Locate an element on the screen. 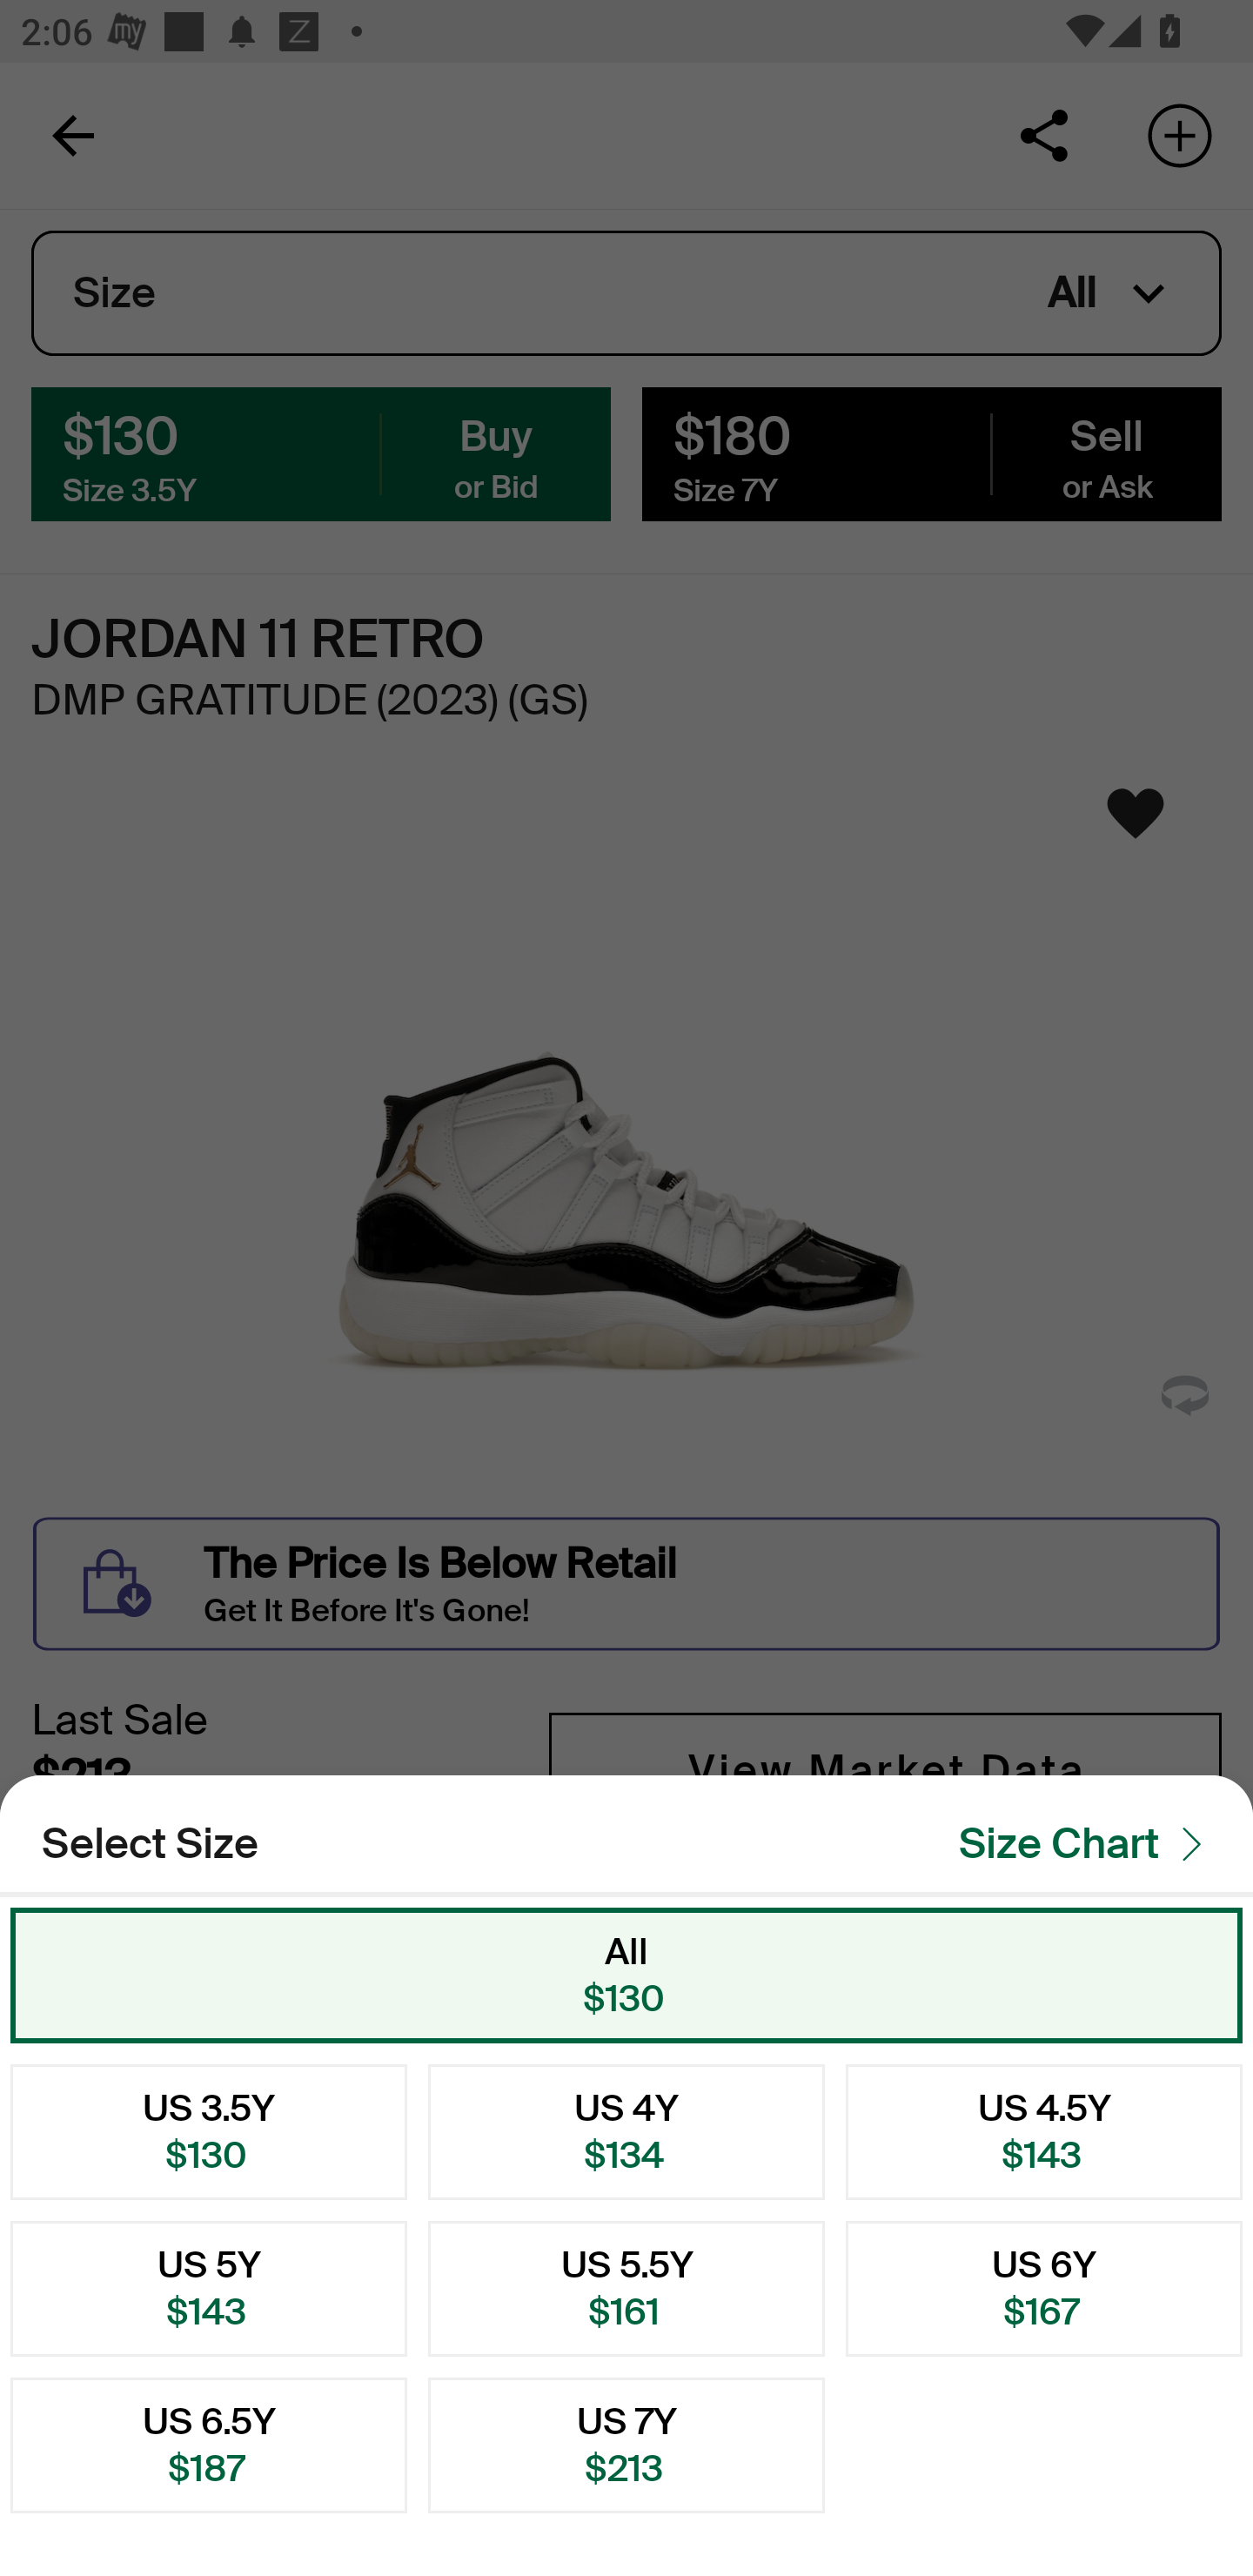 Image resolution: width=1253 pixels, height=2576 pixels. US 4.5Y $143 is located at coordinates (1044, 2130).